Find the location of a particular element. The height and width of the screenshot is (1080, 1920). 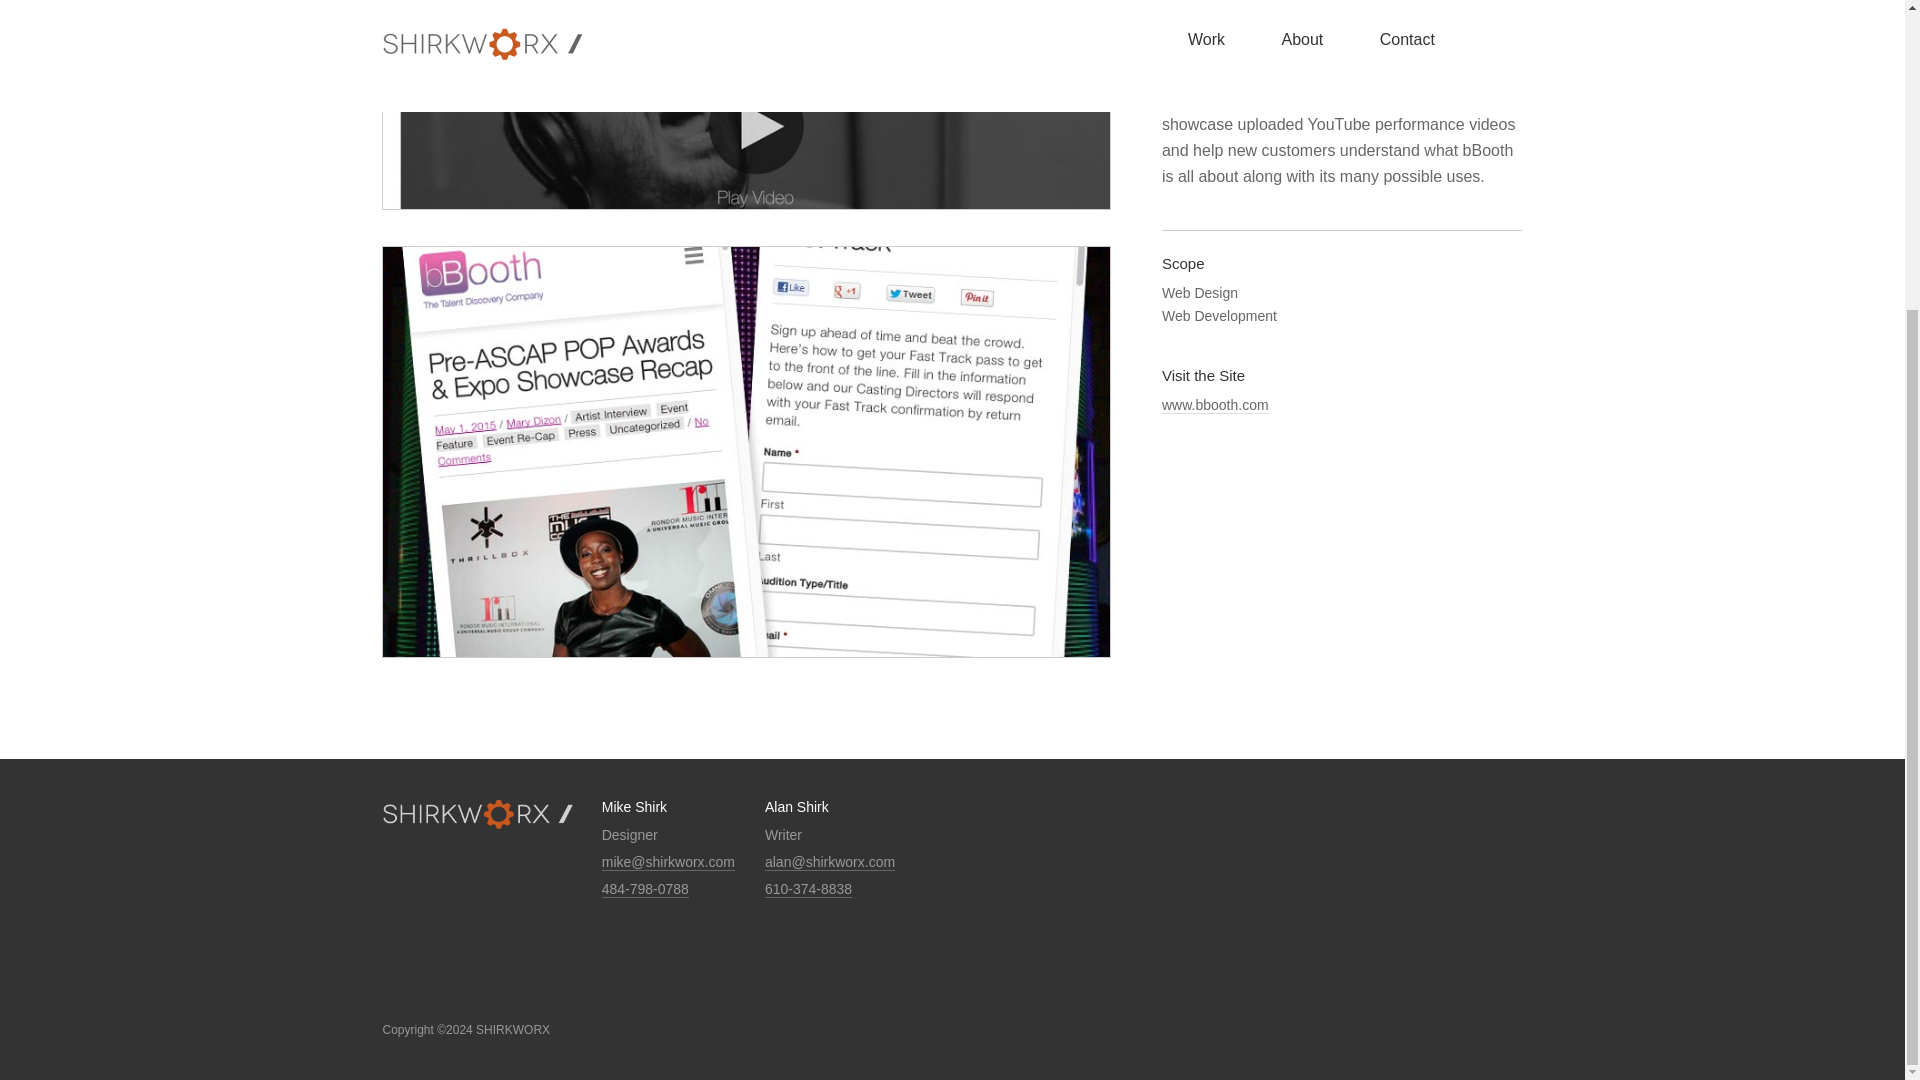

www.bbooth.com is located at coordinates (1215, 405).